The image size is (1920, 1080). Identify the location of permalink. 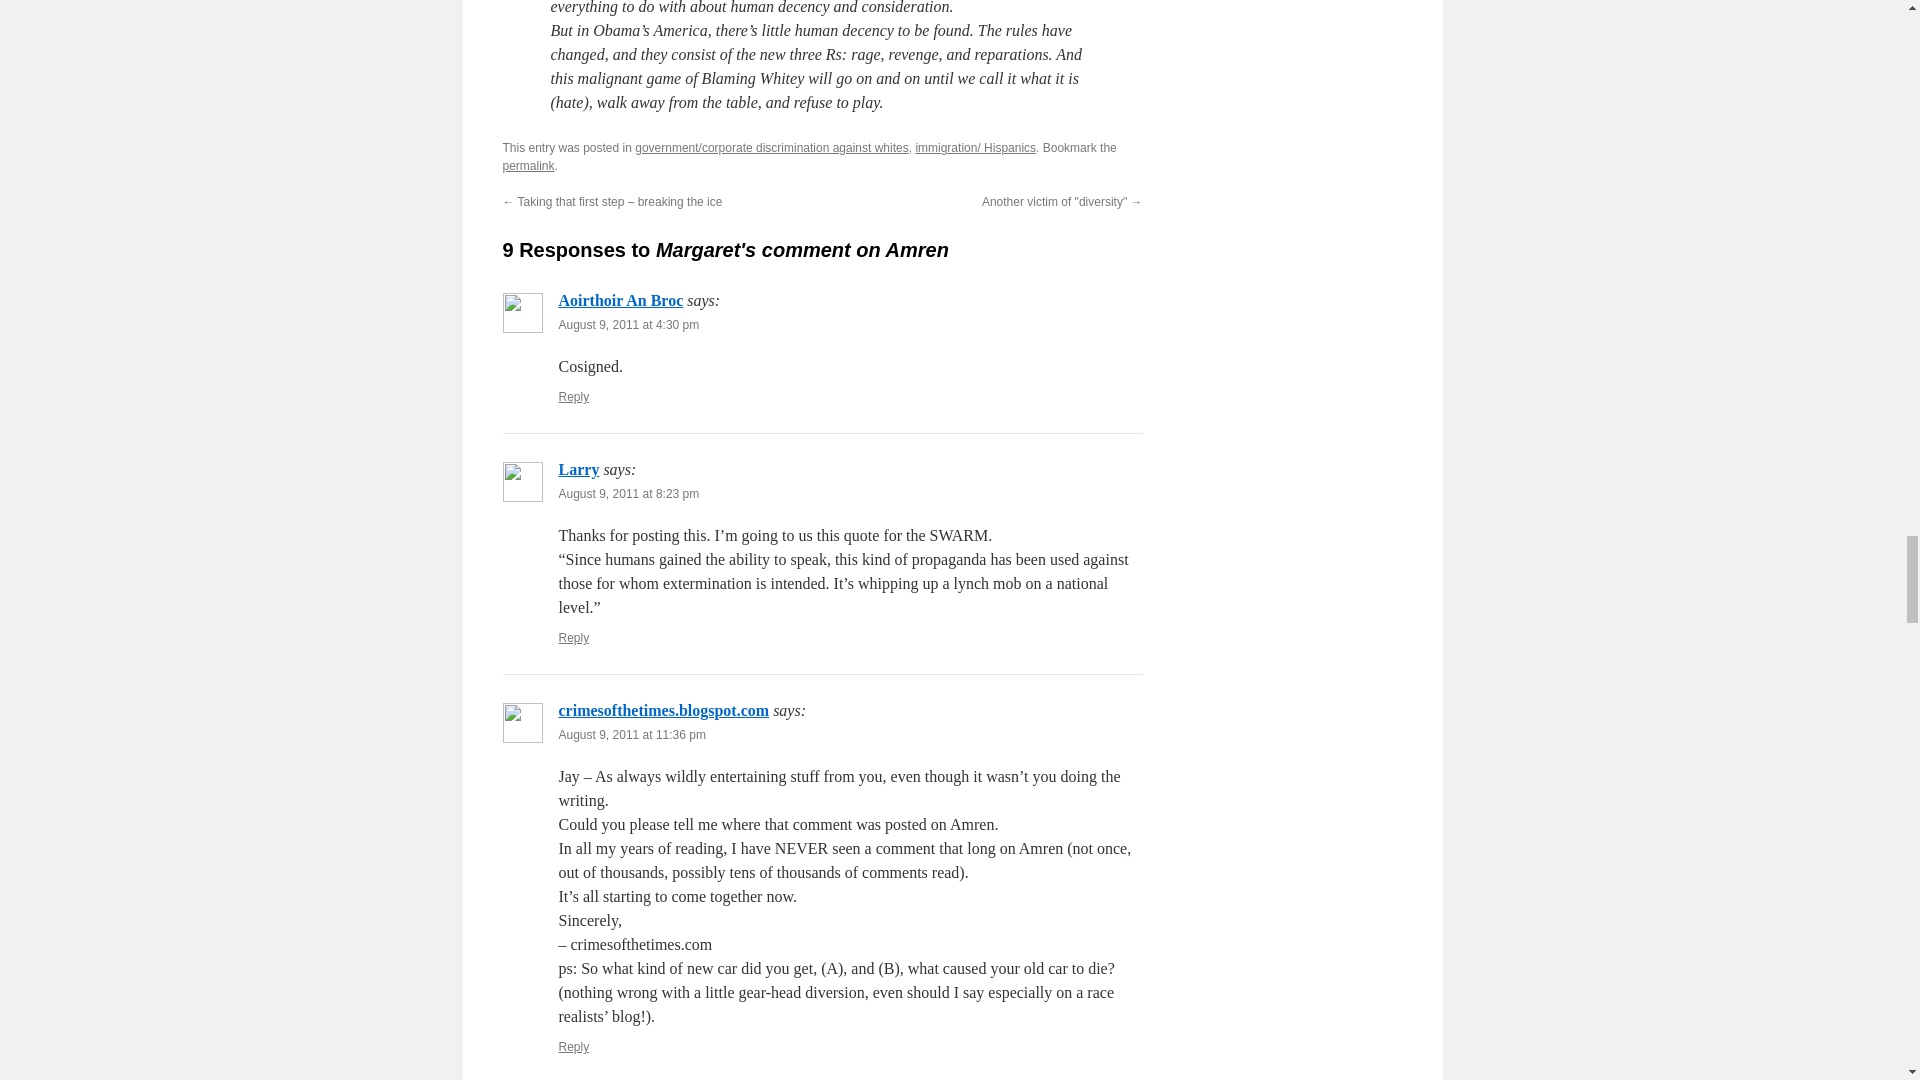
(528, 165).